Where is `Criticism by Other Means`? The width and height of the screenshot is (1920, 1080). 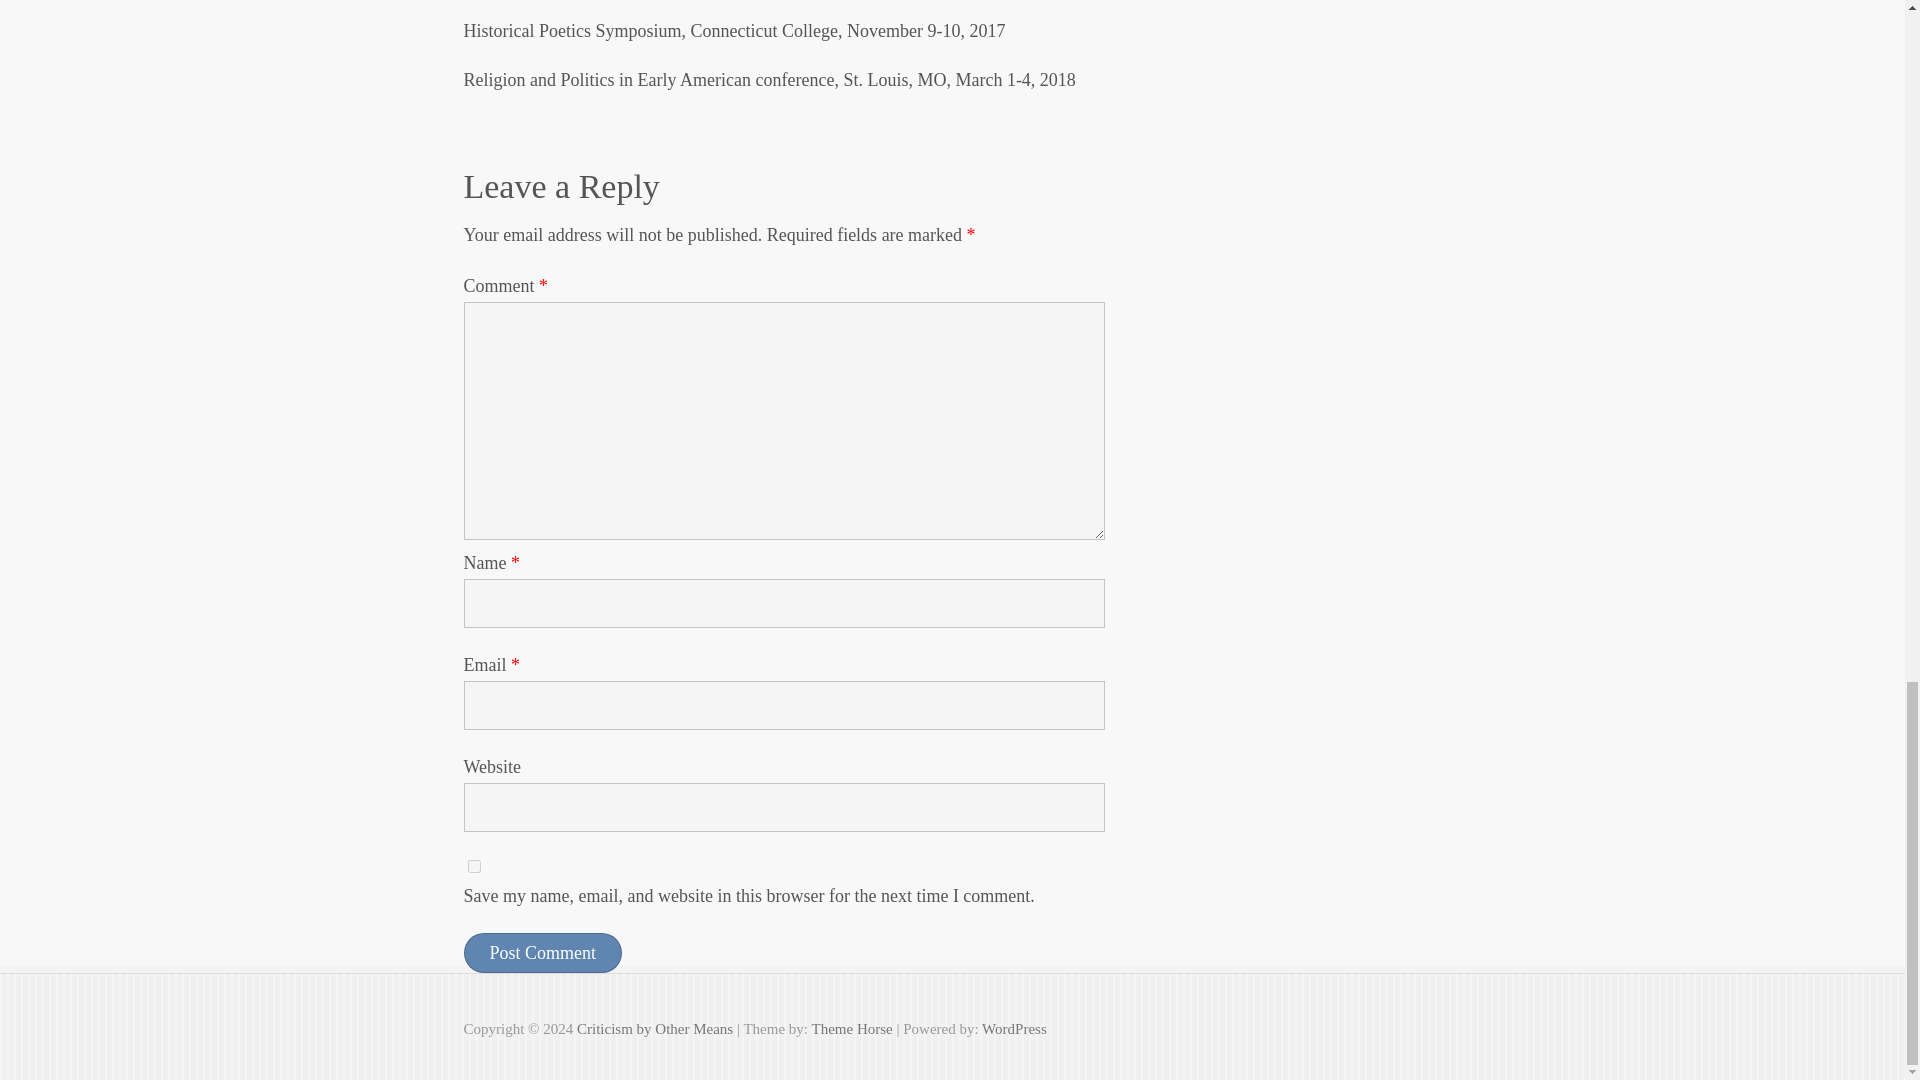 Criticism by Other Means is located at coordinates (655, 1028).